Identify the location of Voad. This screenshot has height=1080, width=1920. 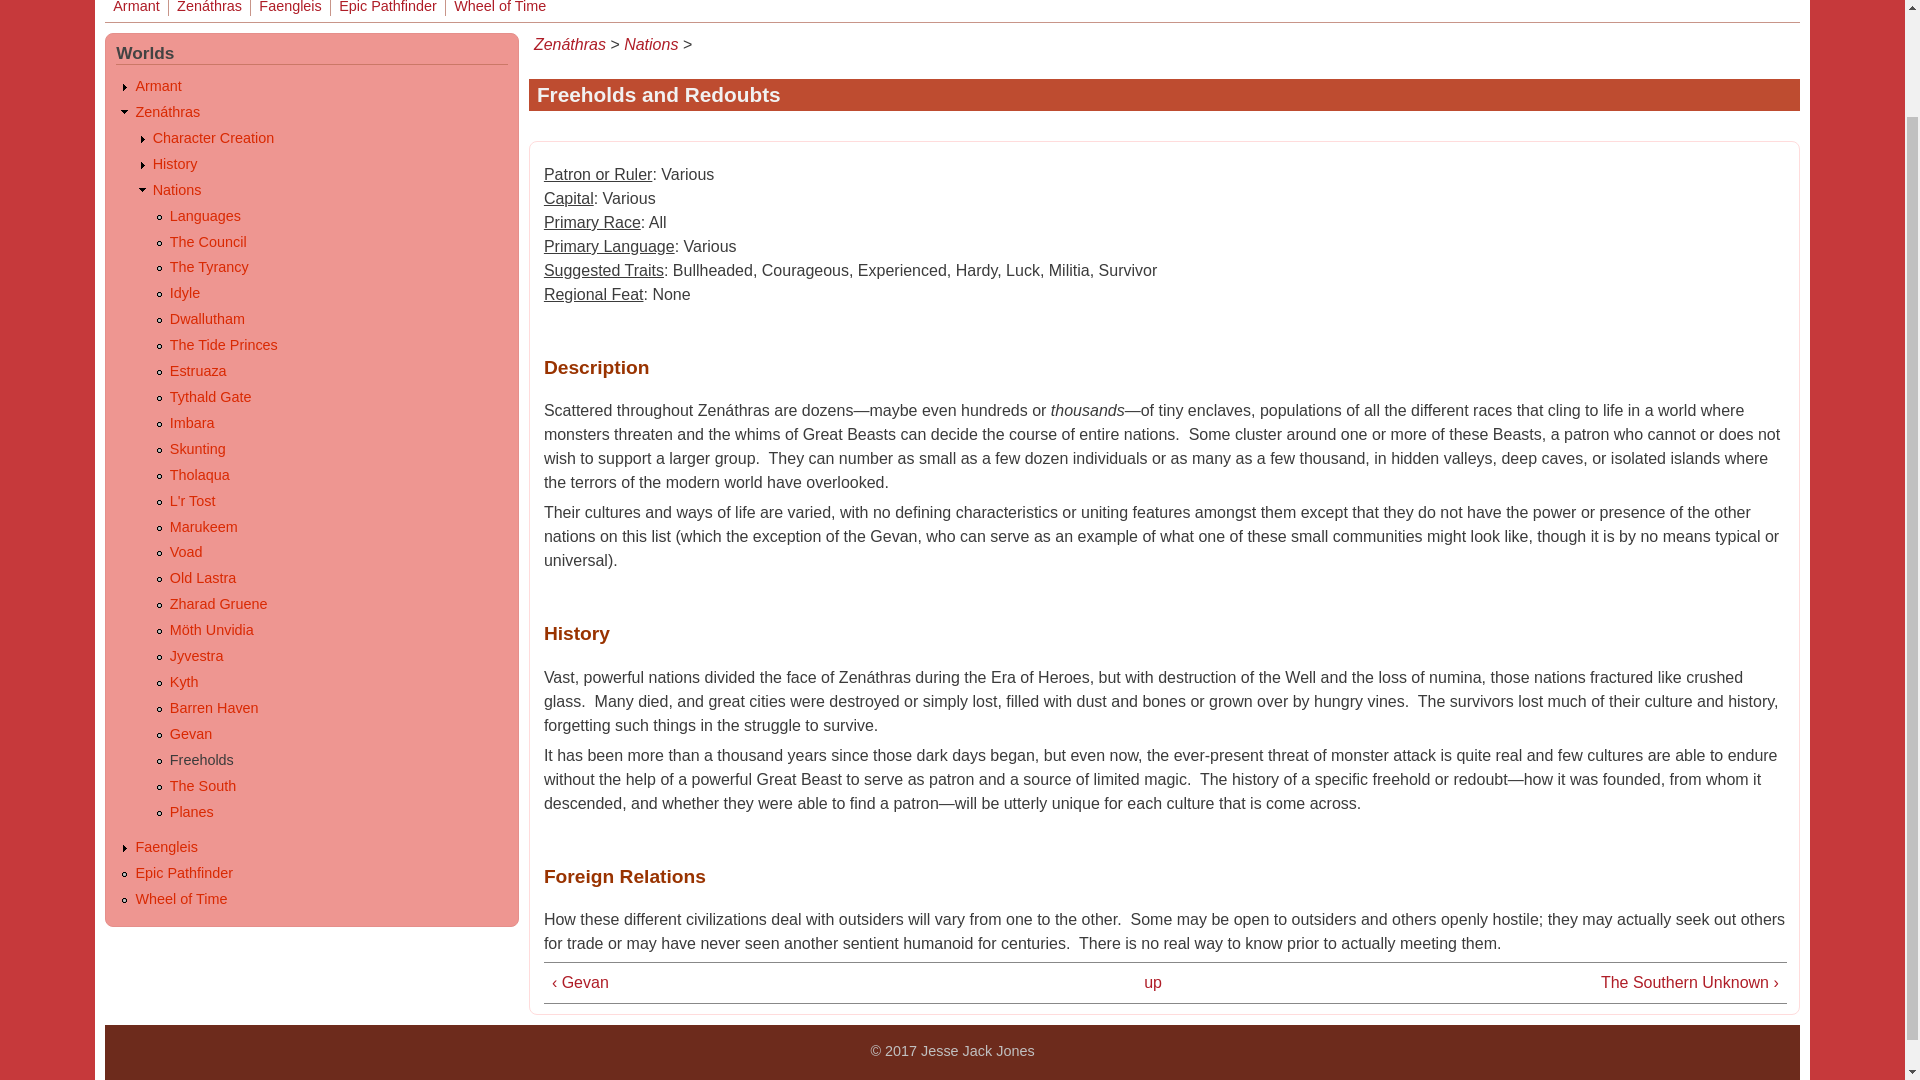
(186, 552).